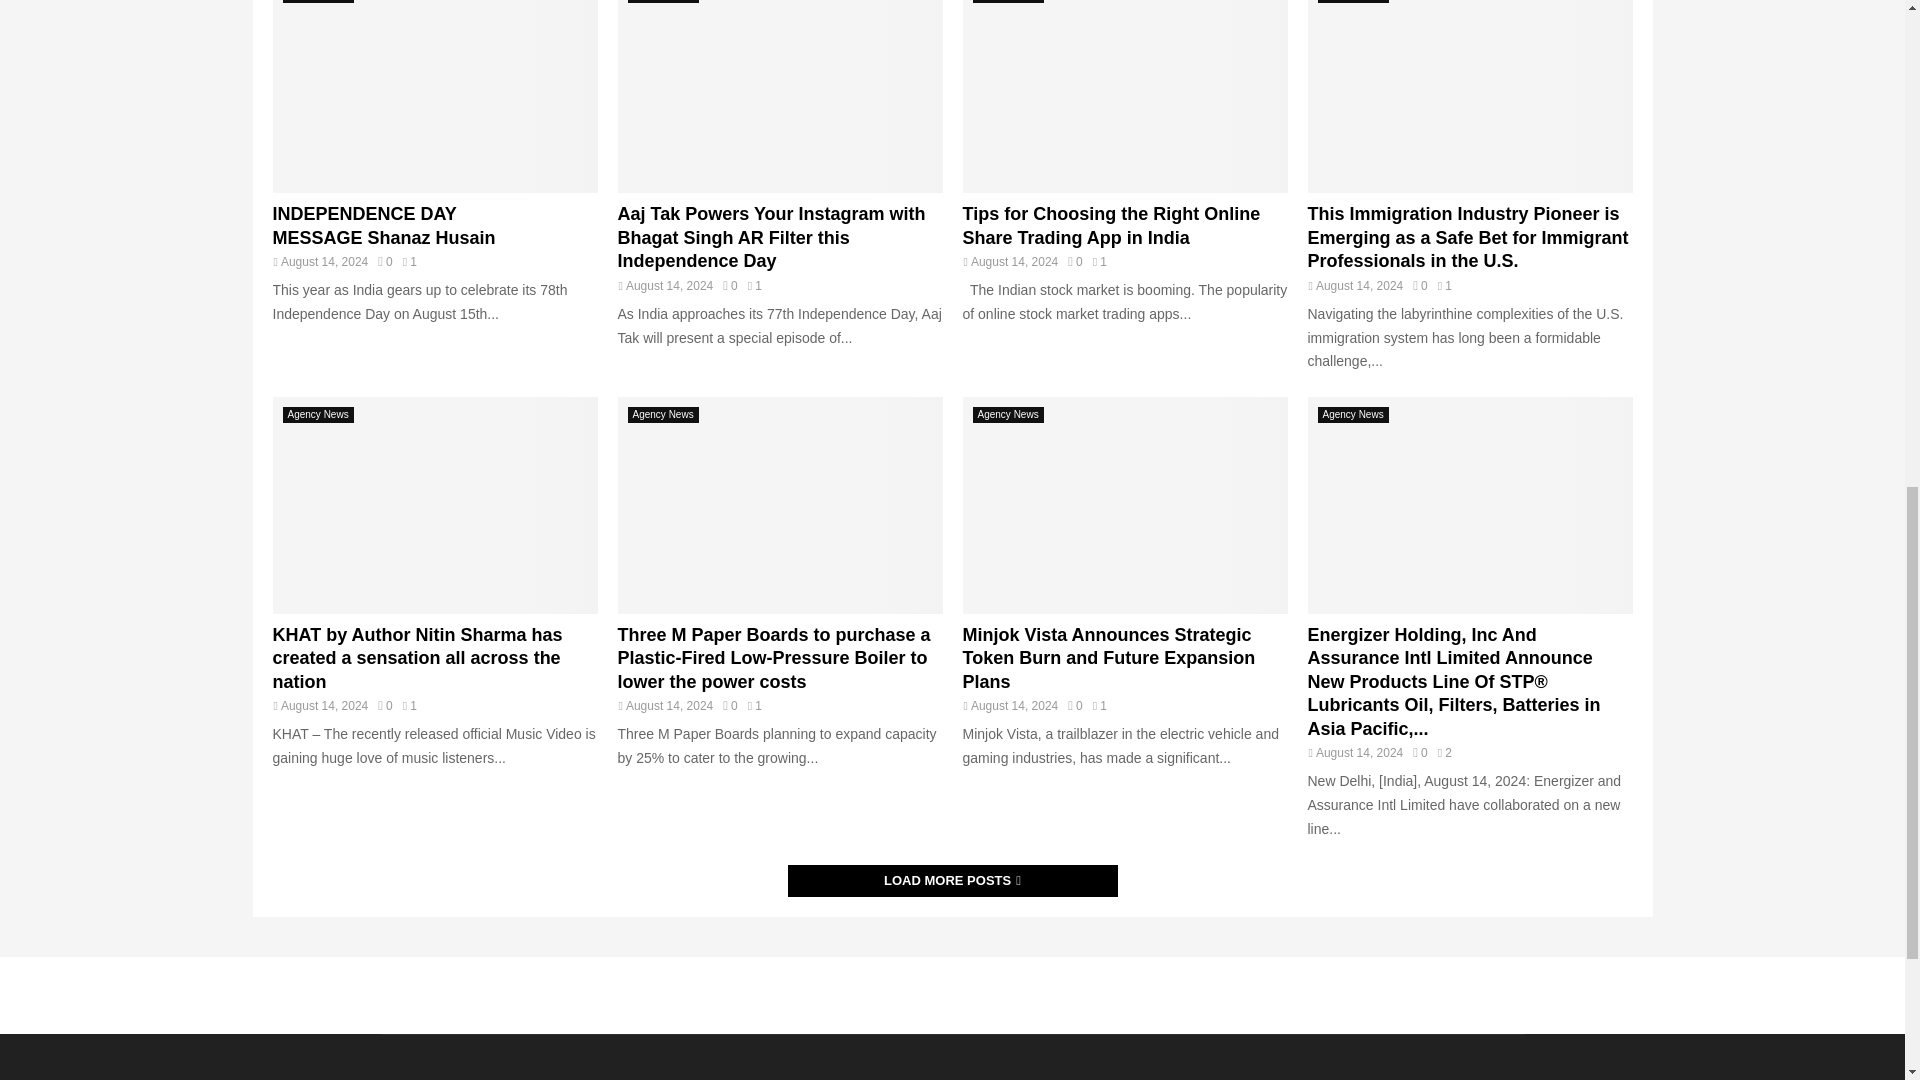  Describe the element at coordinates (384, 261) in the screenshot. I see `0` at that location.